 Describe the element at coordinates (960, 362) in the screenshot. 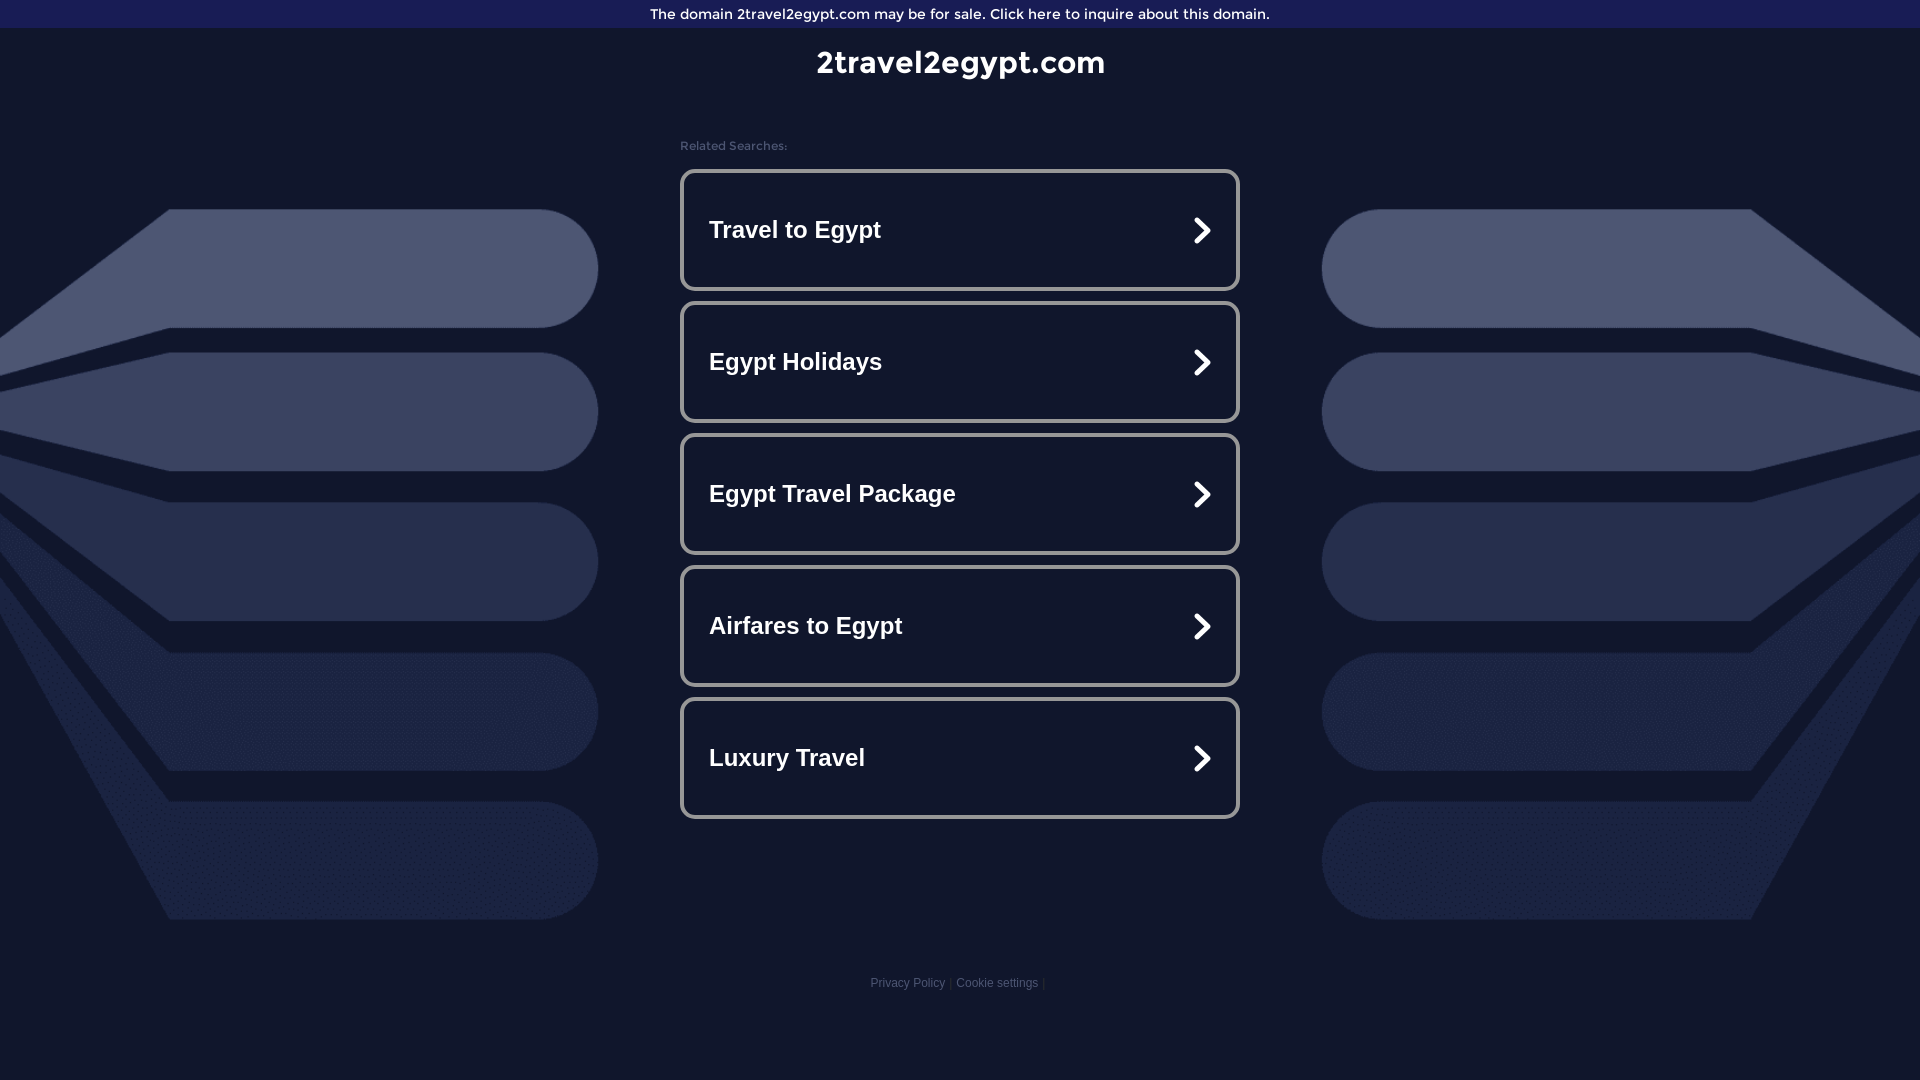

I see `Egypt Holidays` at that location.